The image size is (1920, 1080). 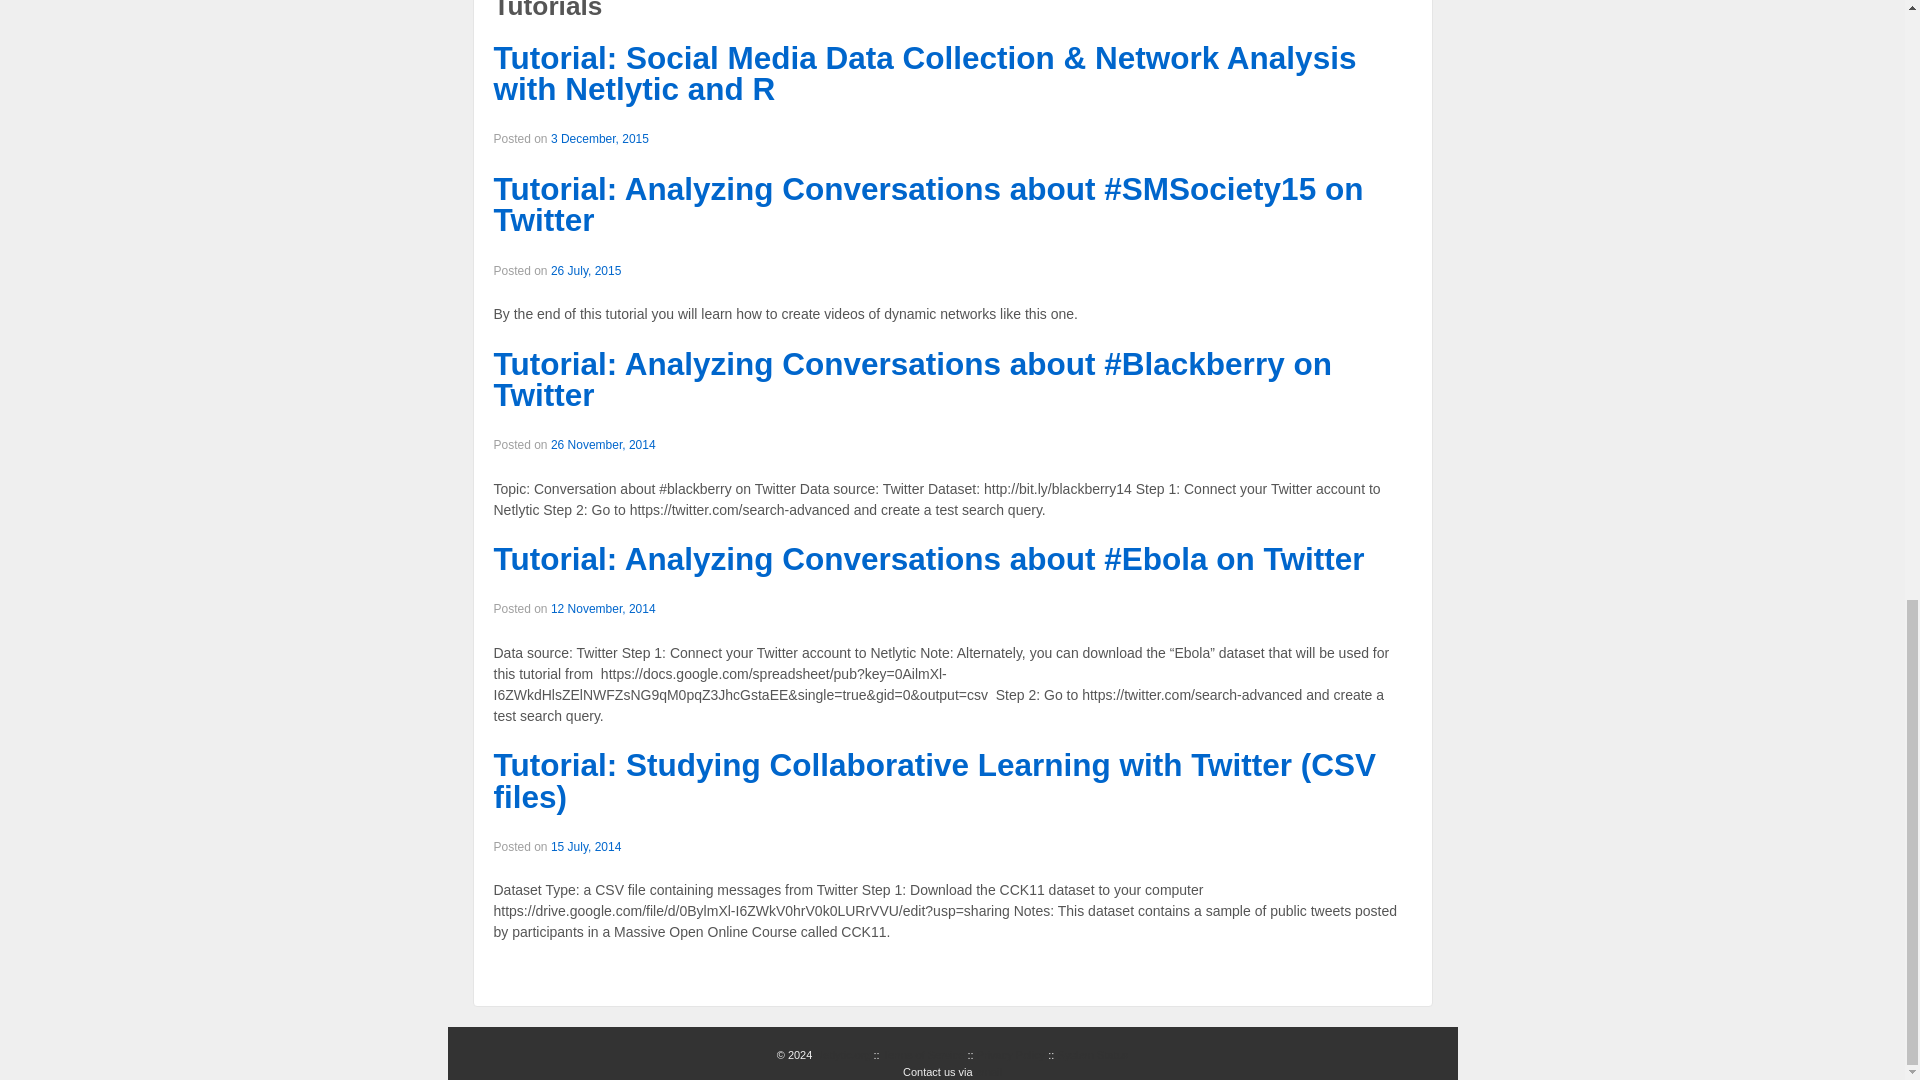 I want to click on Netlytic.org, so click(x=842, y=1054).